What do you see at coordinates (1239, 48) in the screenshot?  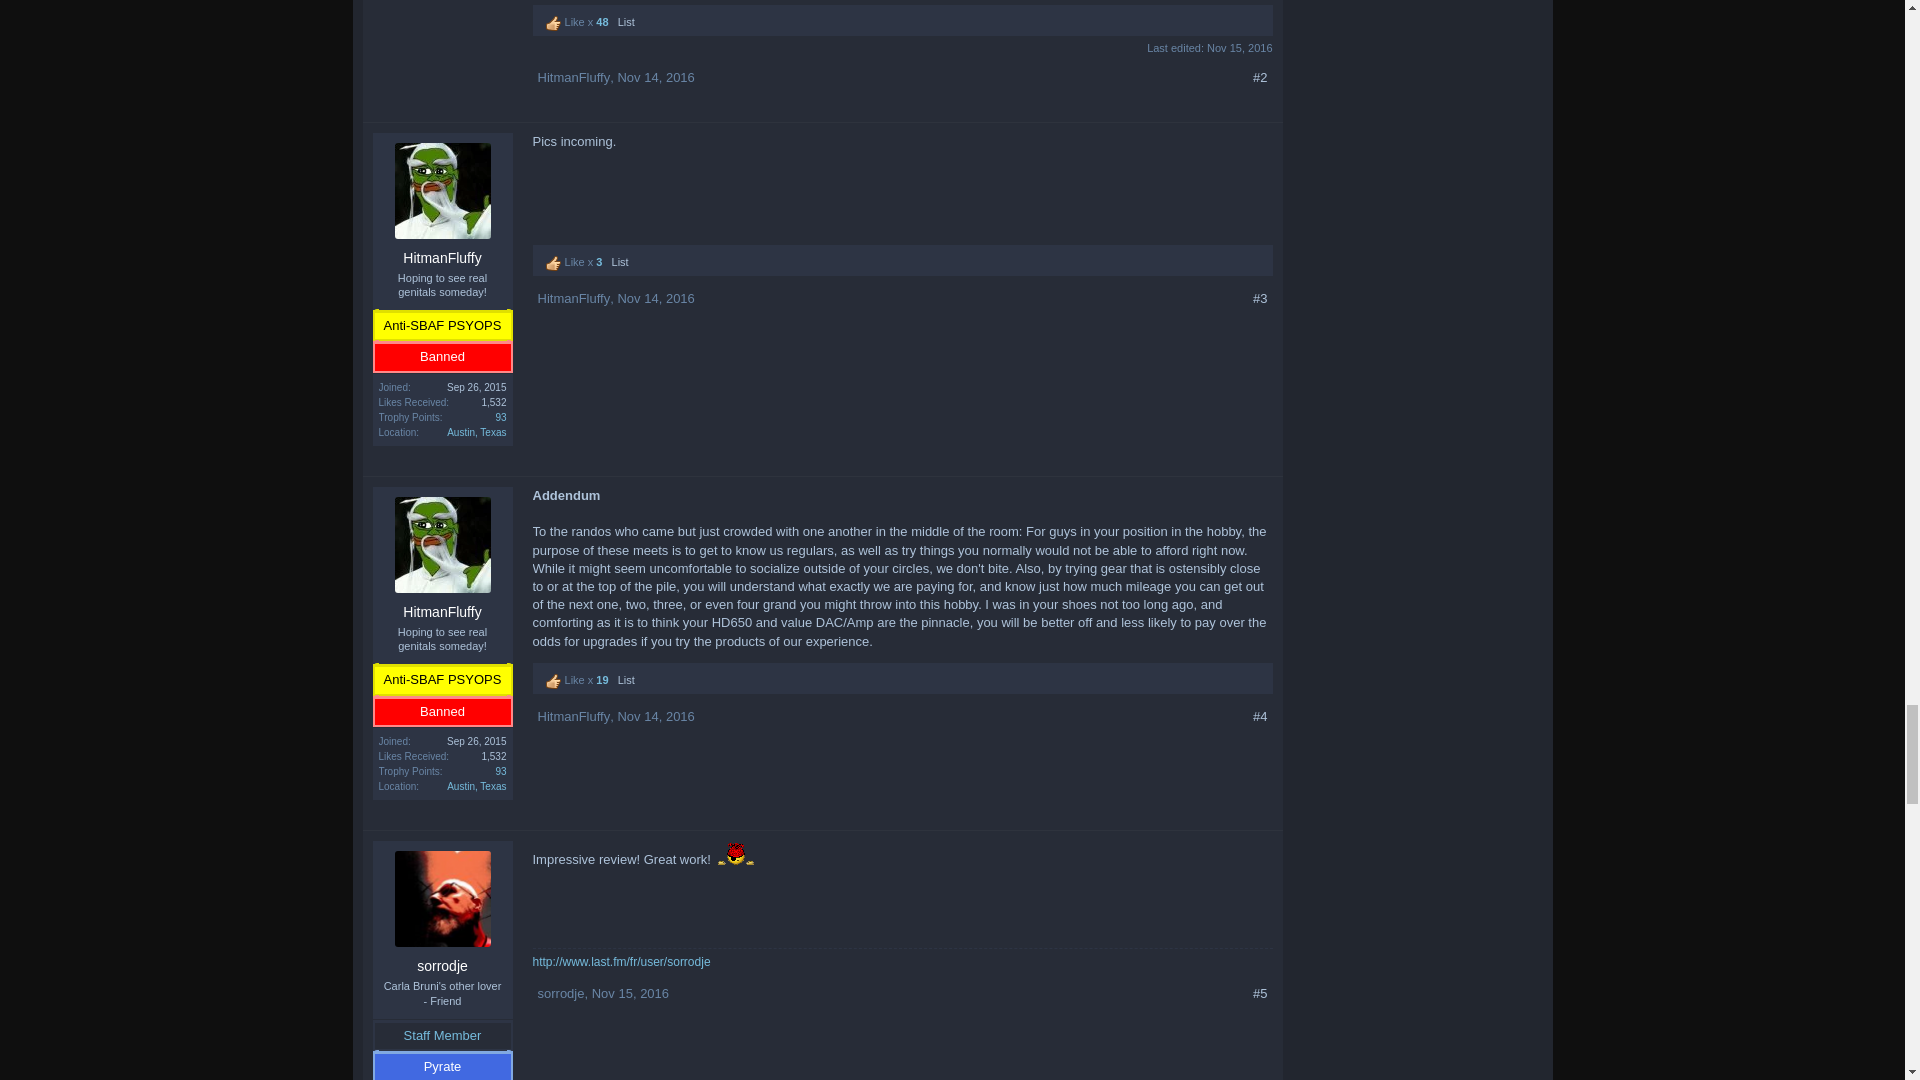 I see `Nov 15, 2016 at 8:20 AM` at bounding box center [1239, 48].